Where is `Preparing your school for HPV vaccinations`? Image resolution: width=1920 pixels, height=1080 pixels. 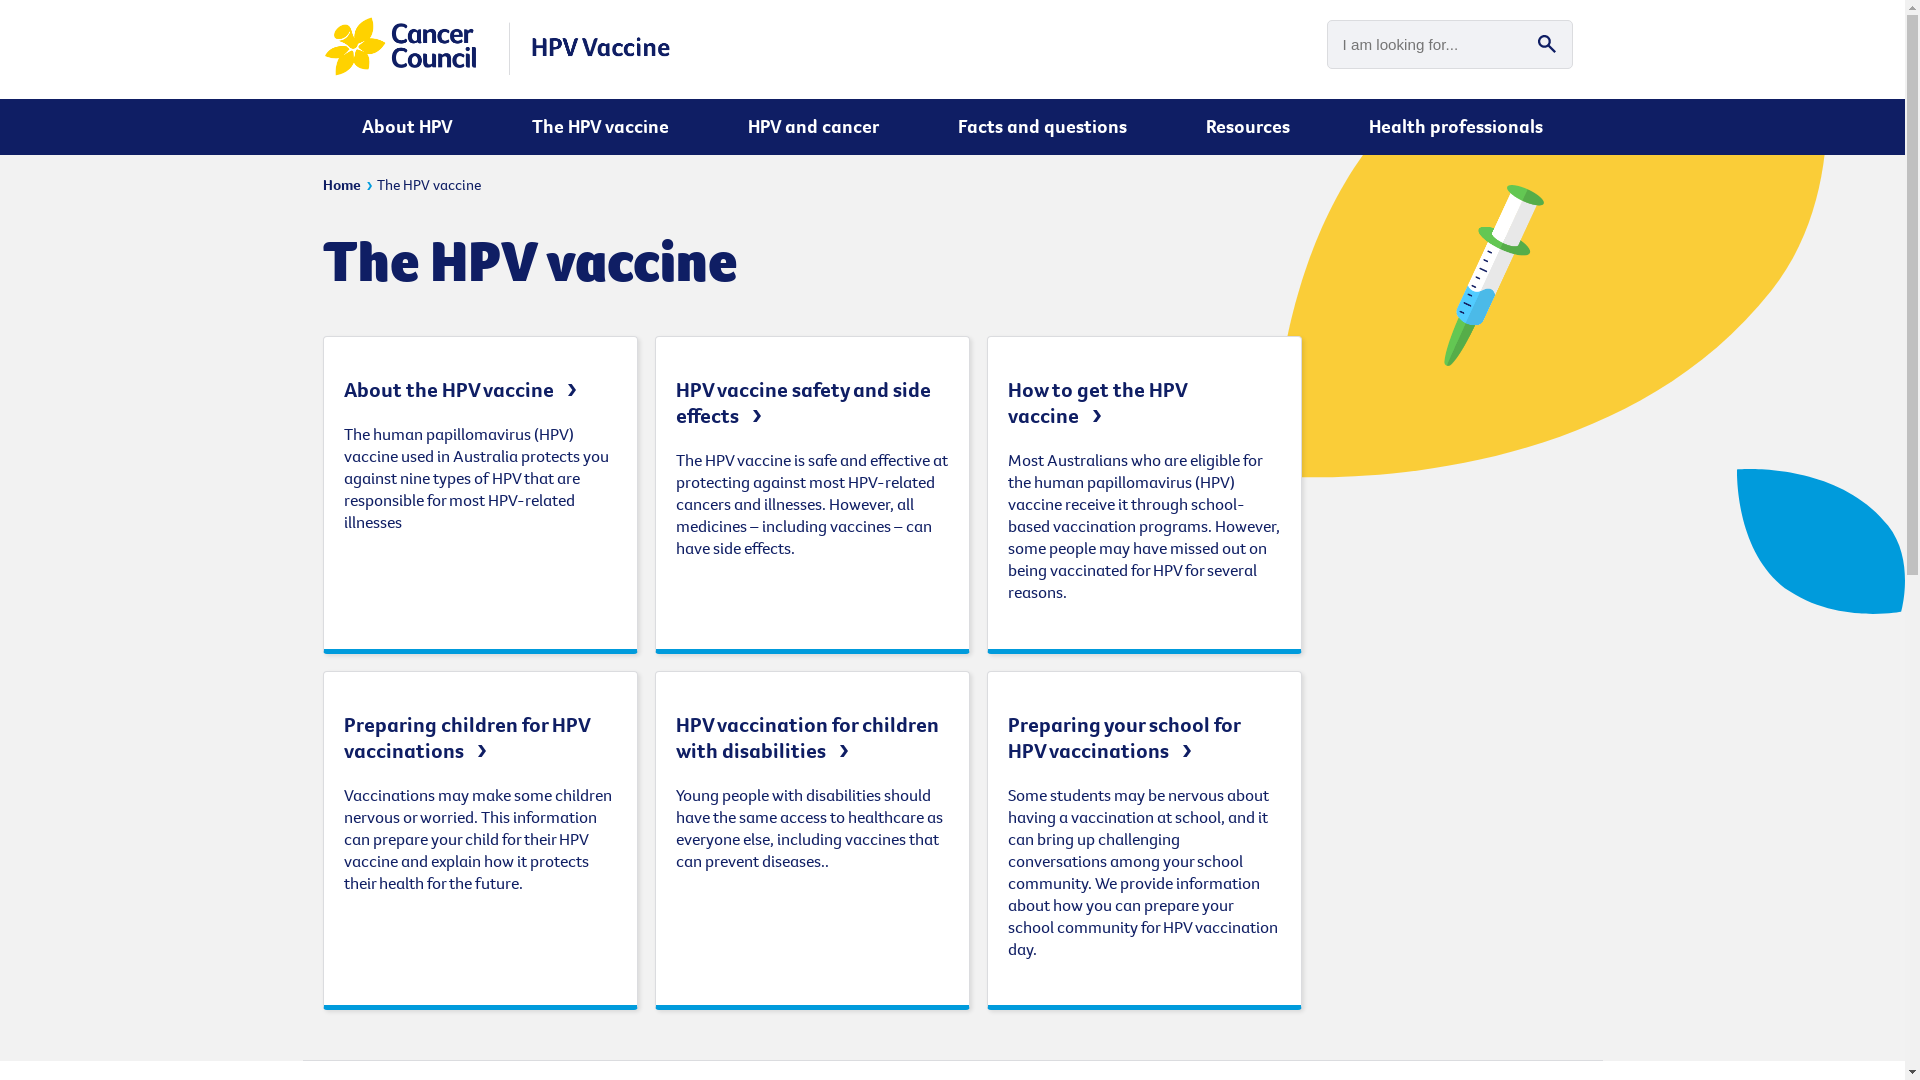 Preparing your school for HPV vaccinations is located at coordinates (1124, 738).